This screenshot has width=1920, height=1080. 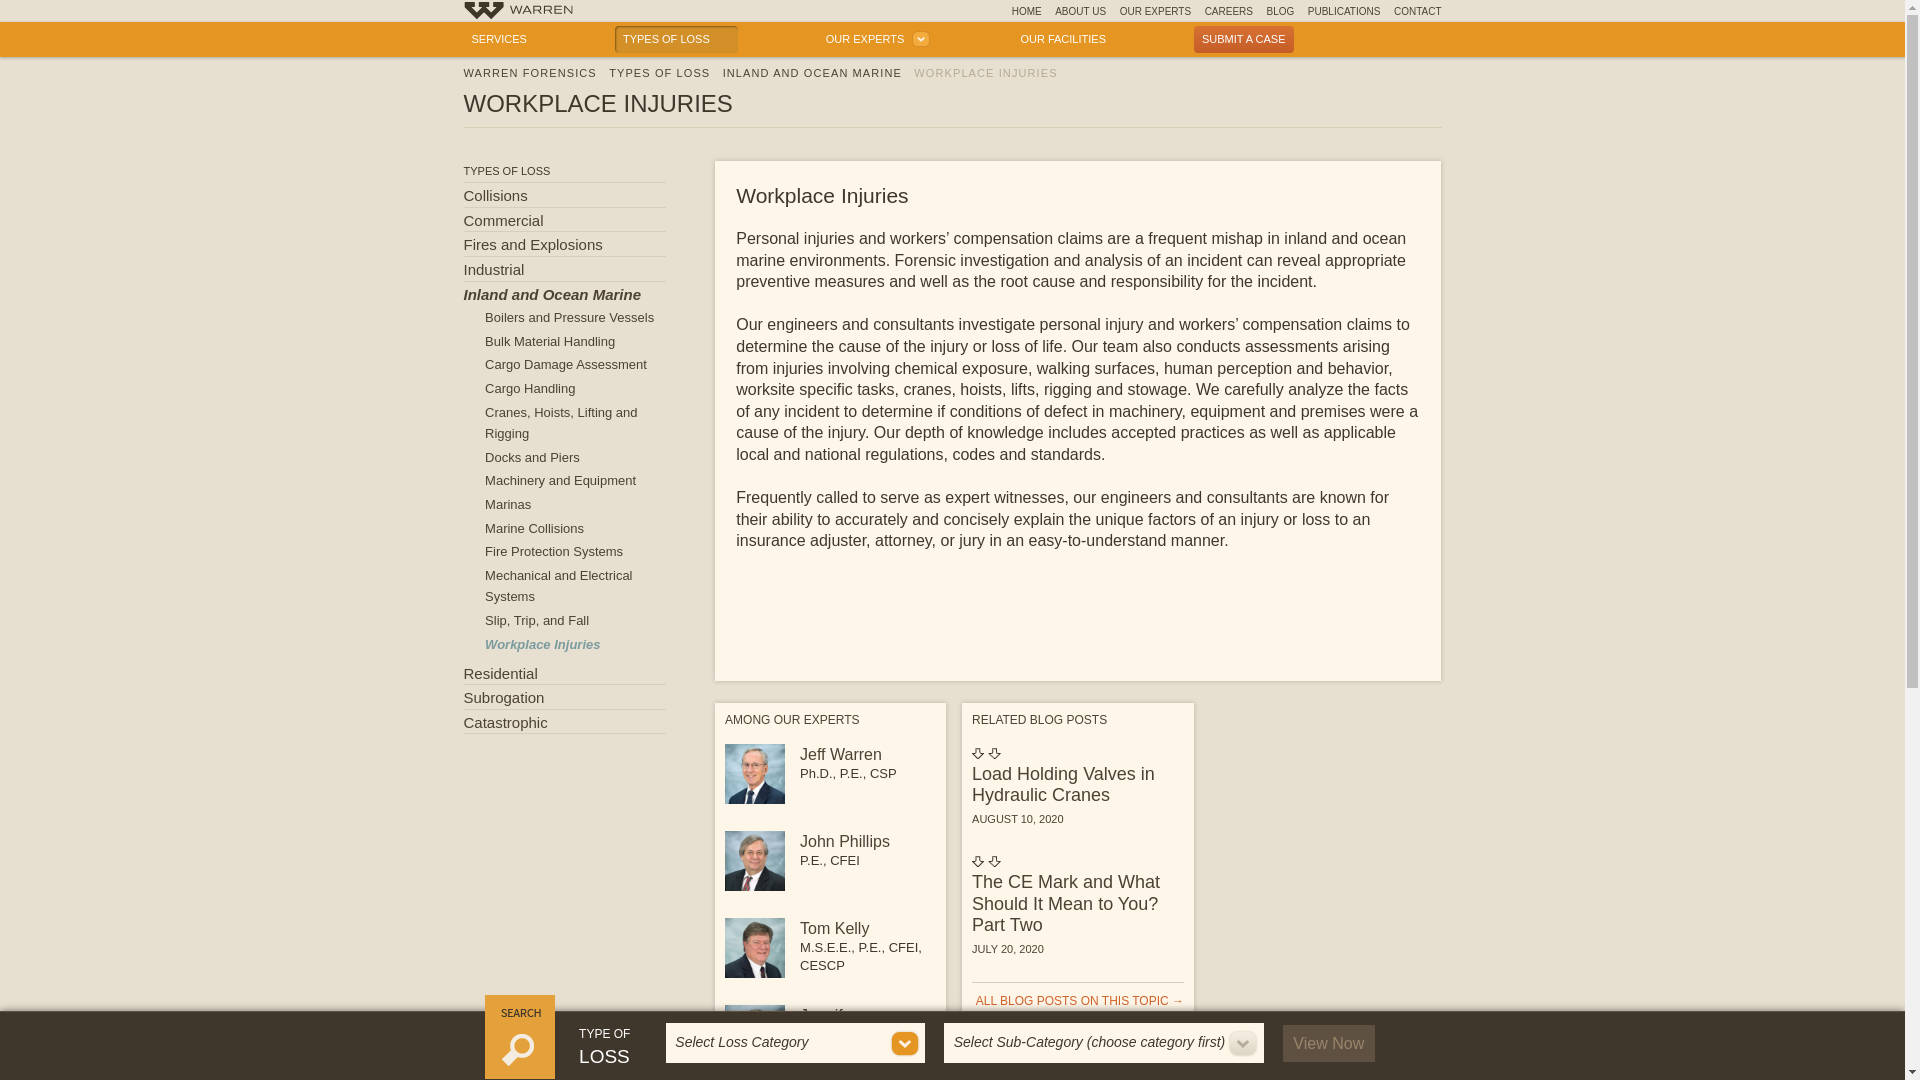 I want to click on Warren Forensics, so click(x=518, y=12).